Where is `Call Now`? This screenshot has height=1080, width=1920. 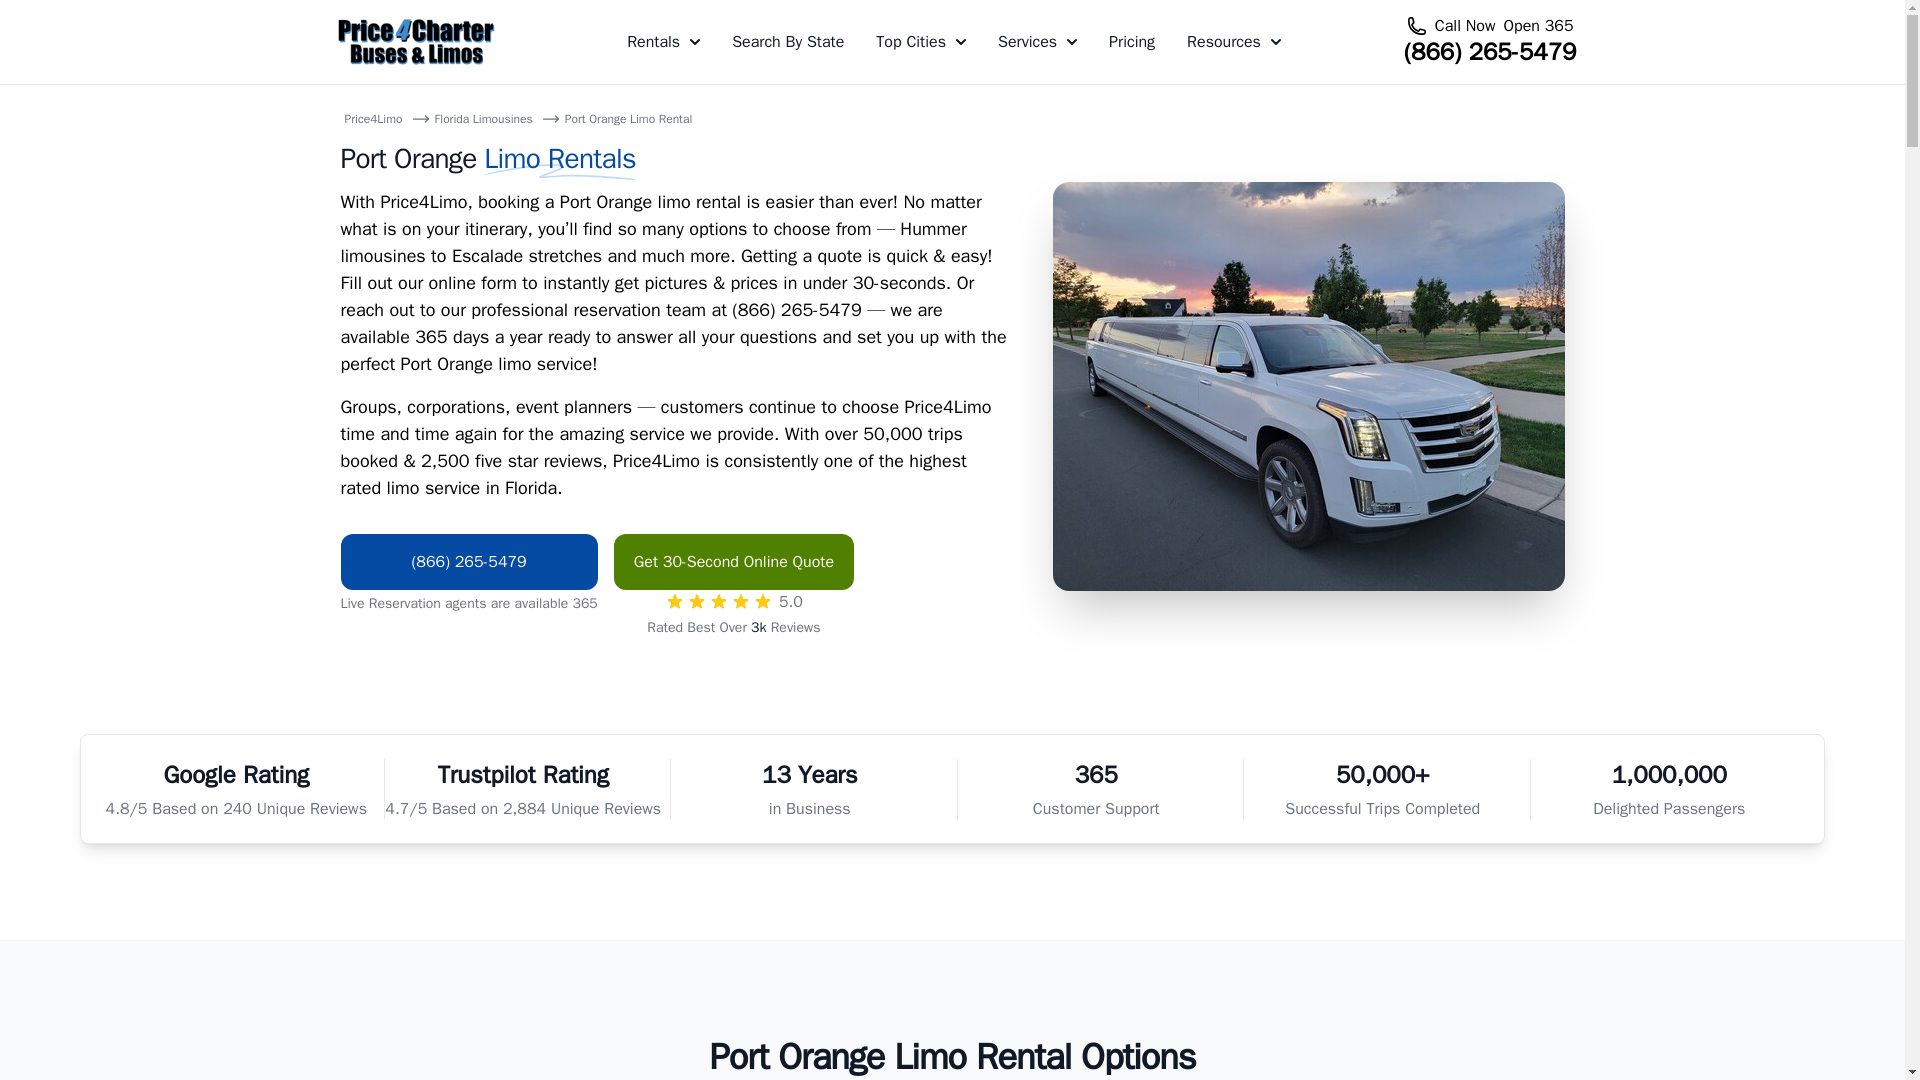 Call Now is located at coordinates (1464, 26).